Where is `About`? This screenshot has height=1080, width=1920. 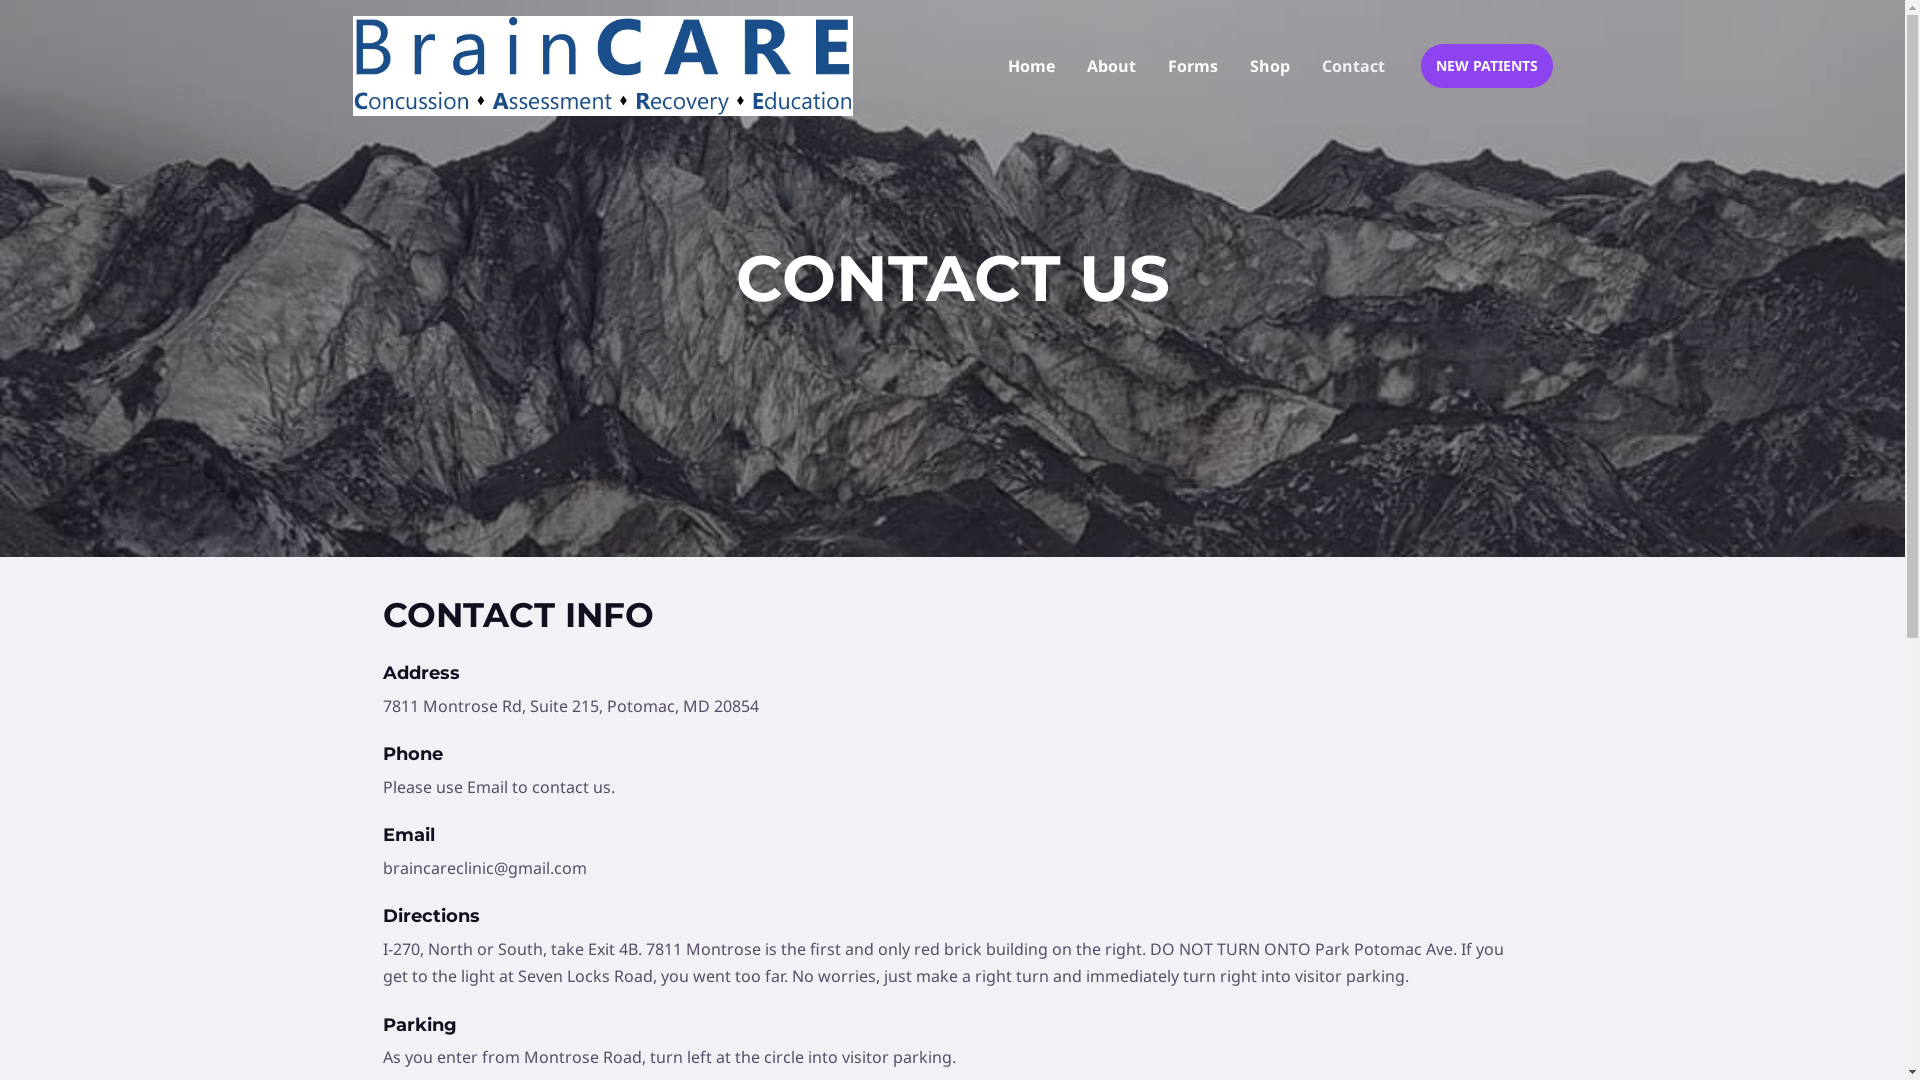
About is located at coordinates (1110, 66).